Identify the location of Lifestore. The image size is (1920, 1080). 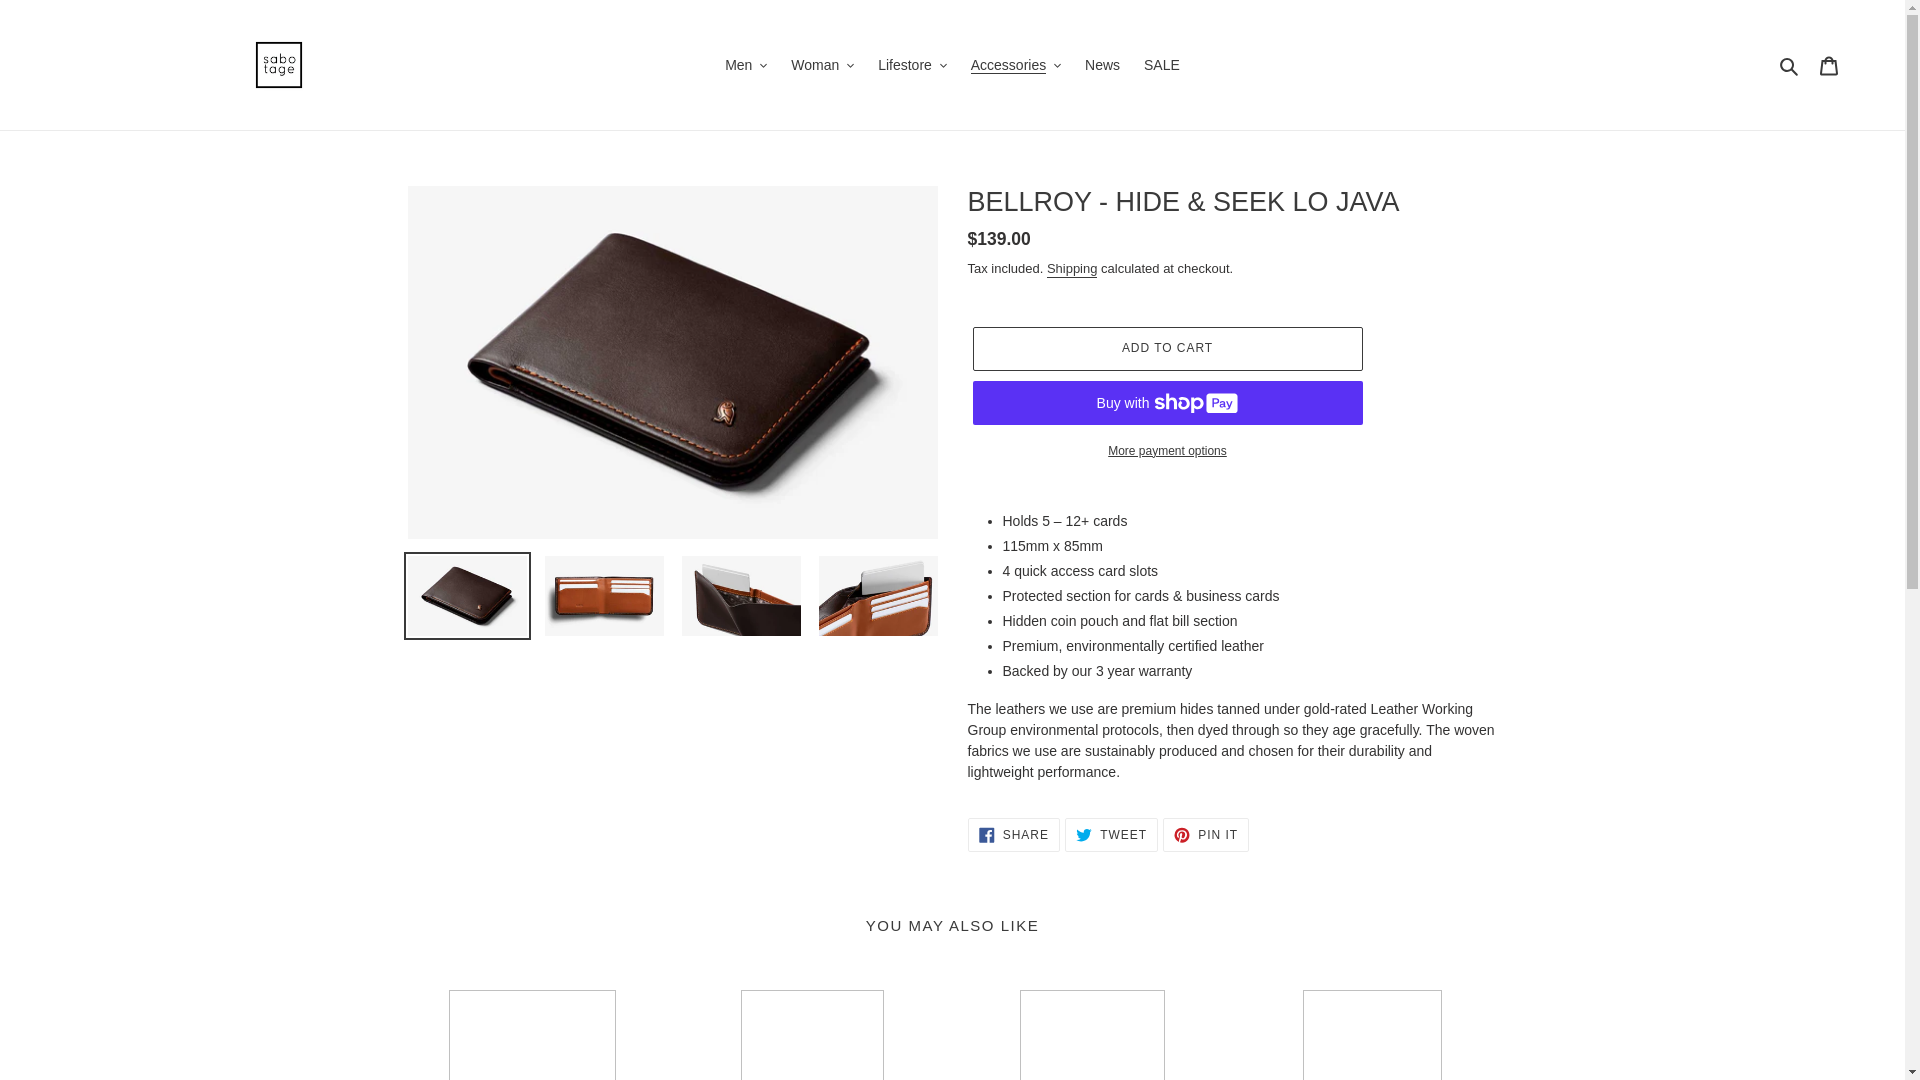
(912, 64).